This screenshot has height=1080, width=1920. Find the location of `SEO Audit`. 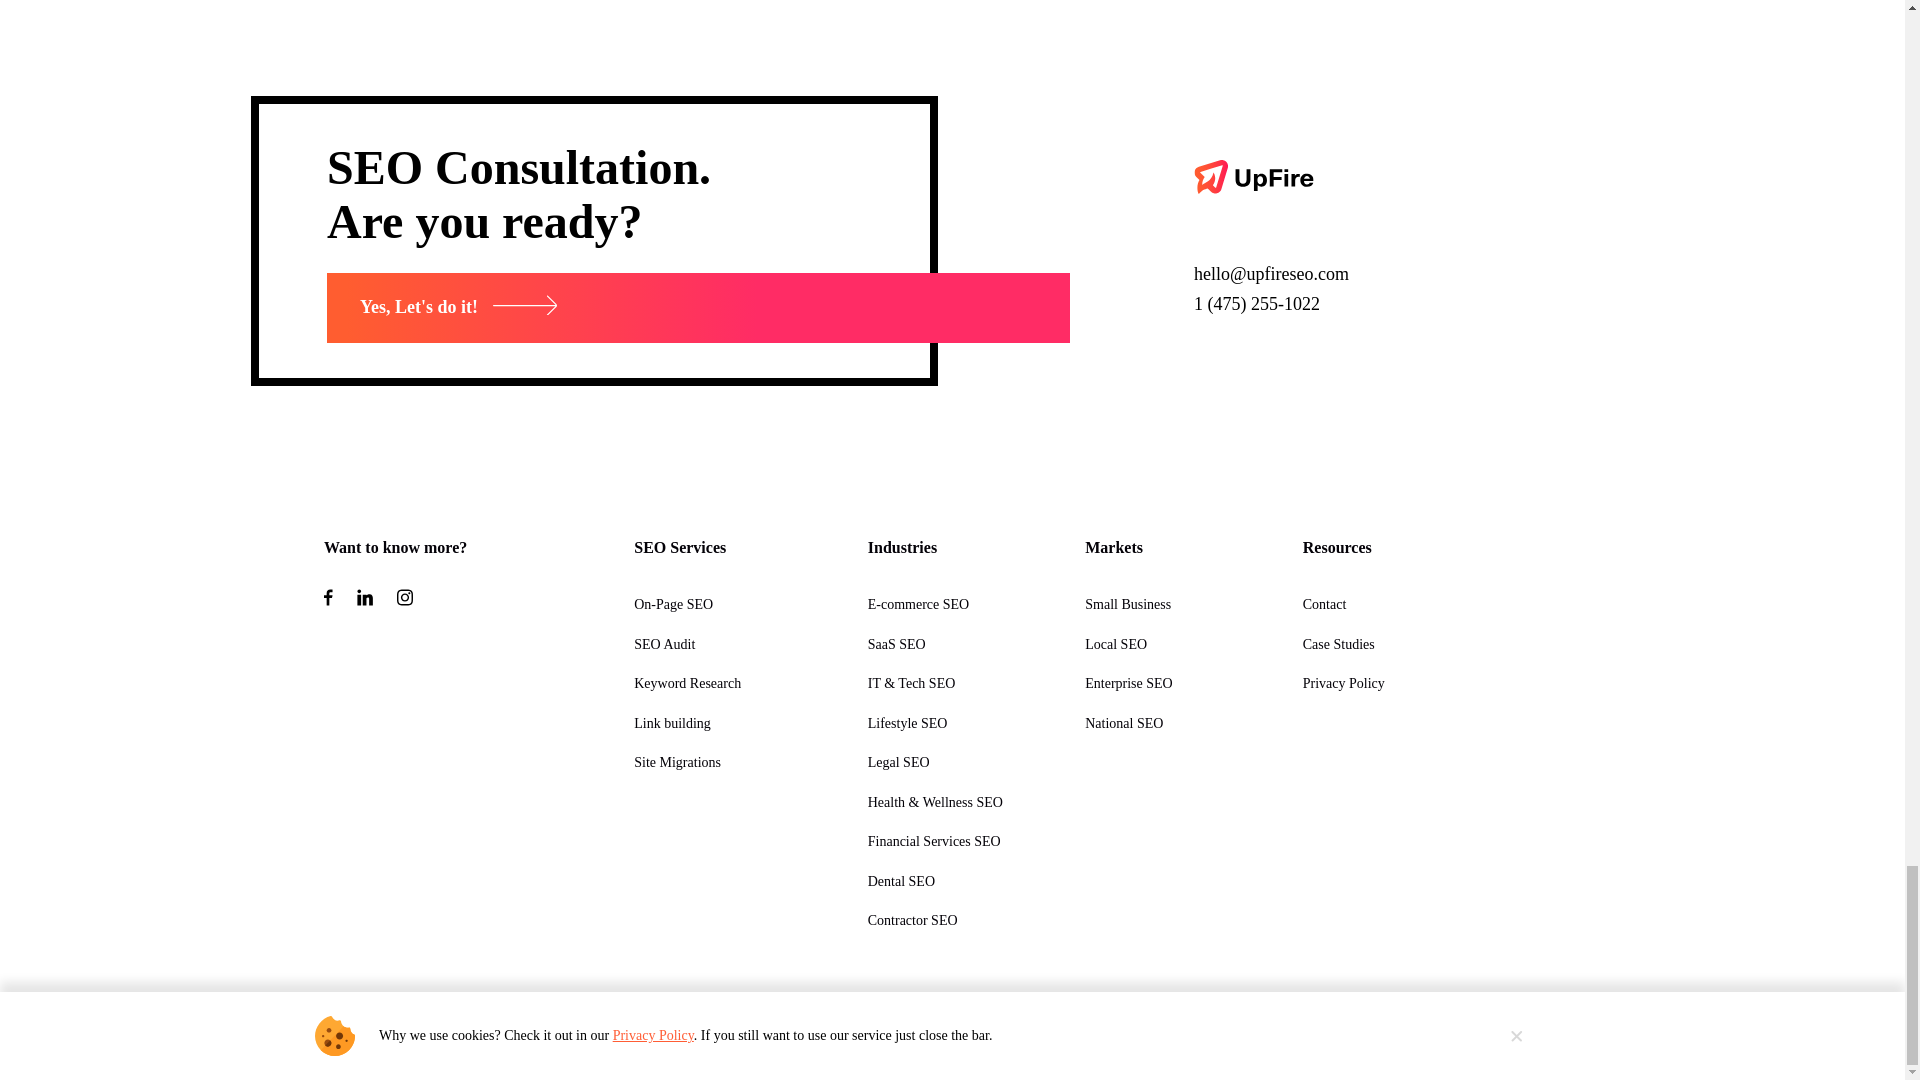

SEO Audit is located at coordinates (664, 644).